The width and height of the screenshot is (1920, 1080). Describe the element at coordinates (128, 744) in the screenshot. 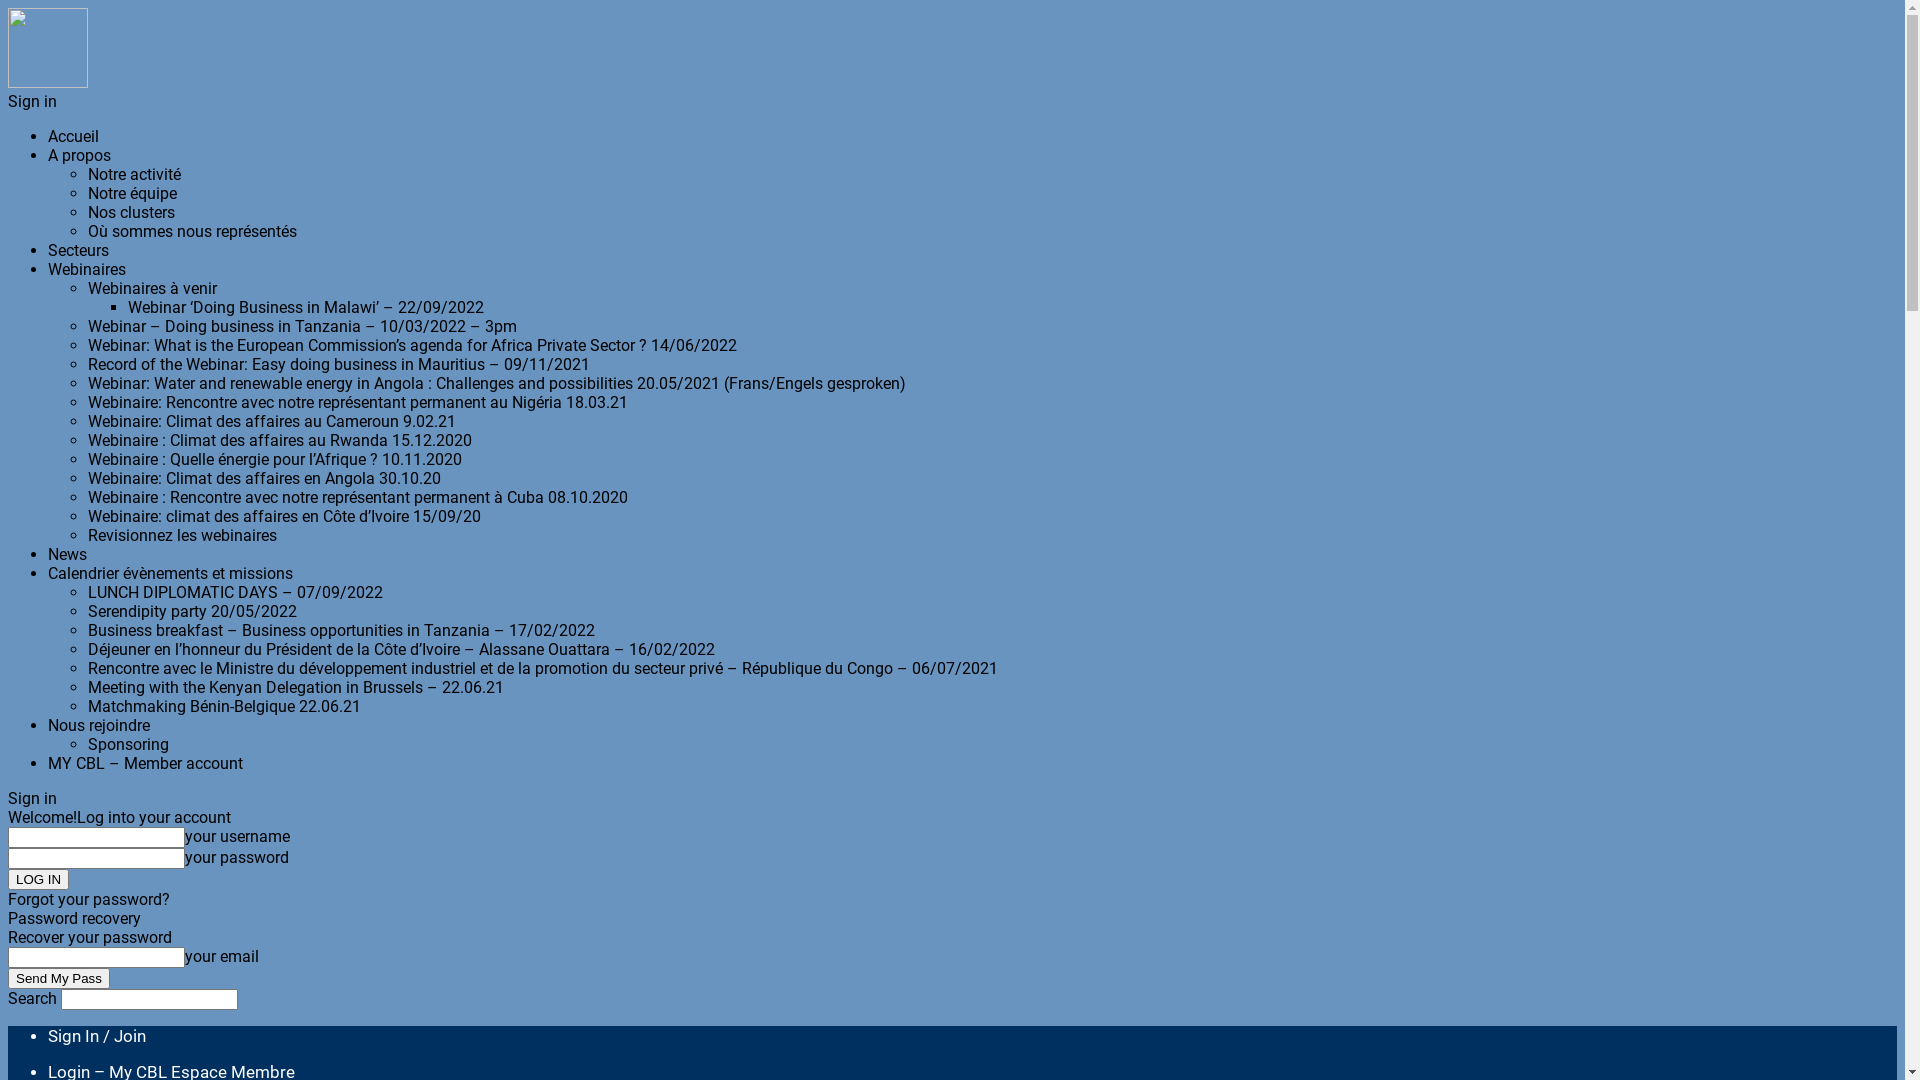

I see `Sponsoring` at that location.